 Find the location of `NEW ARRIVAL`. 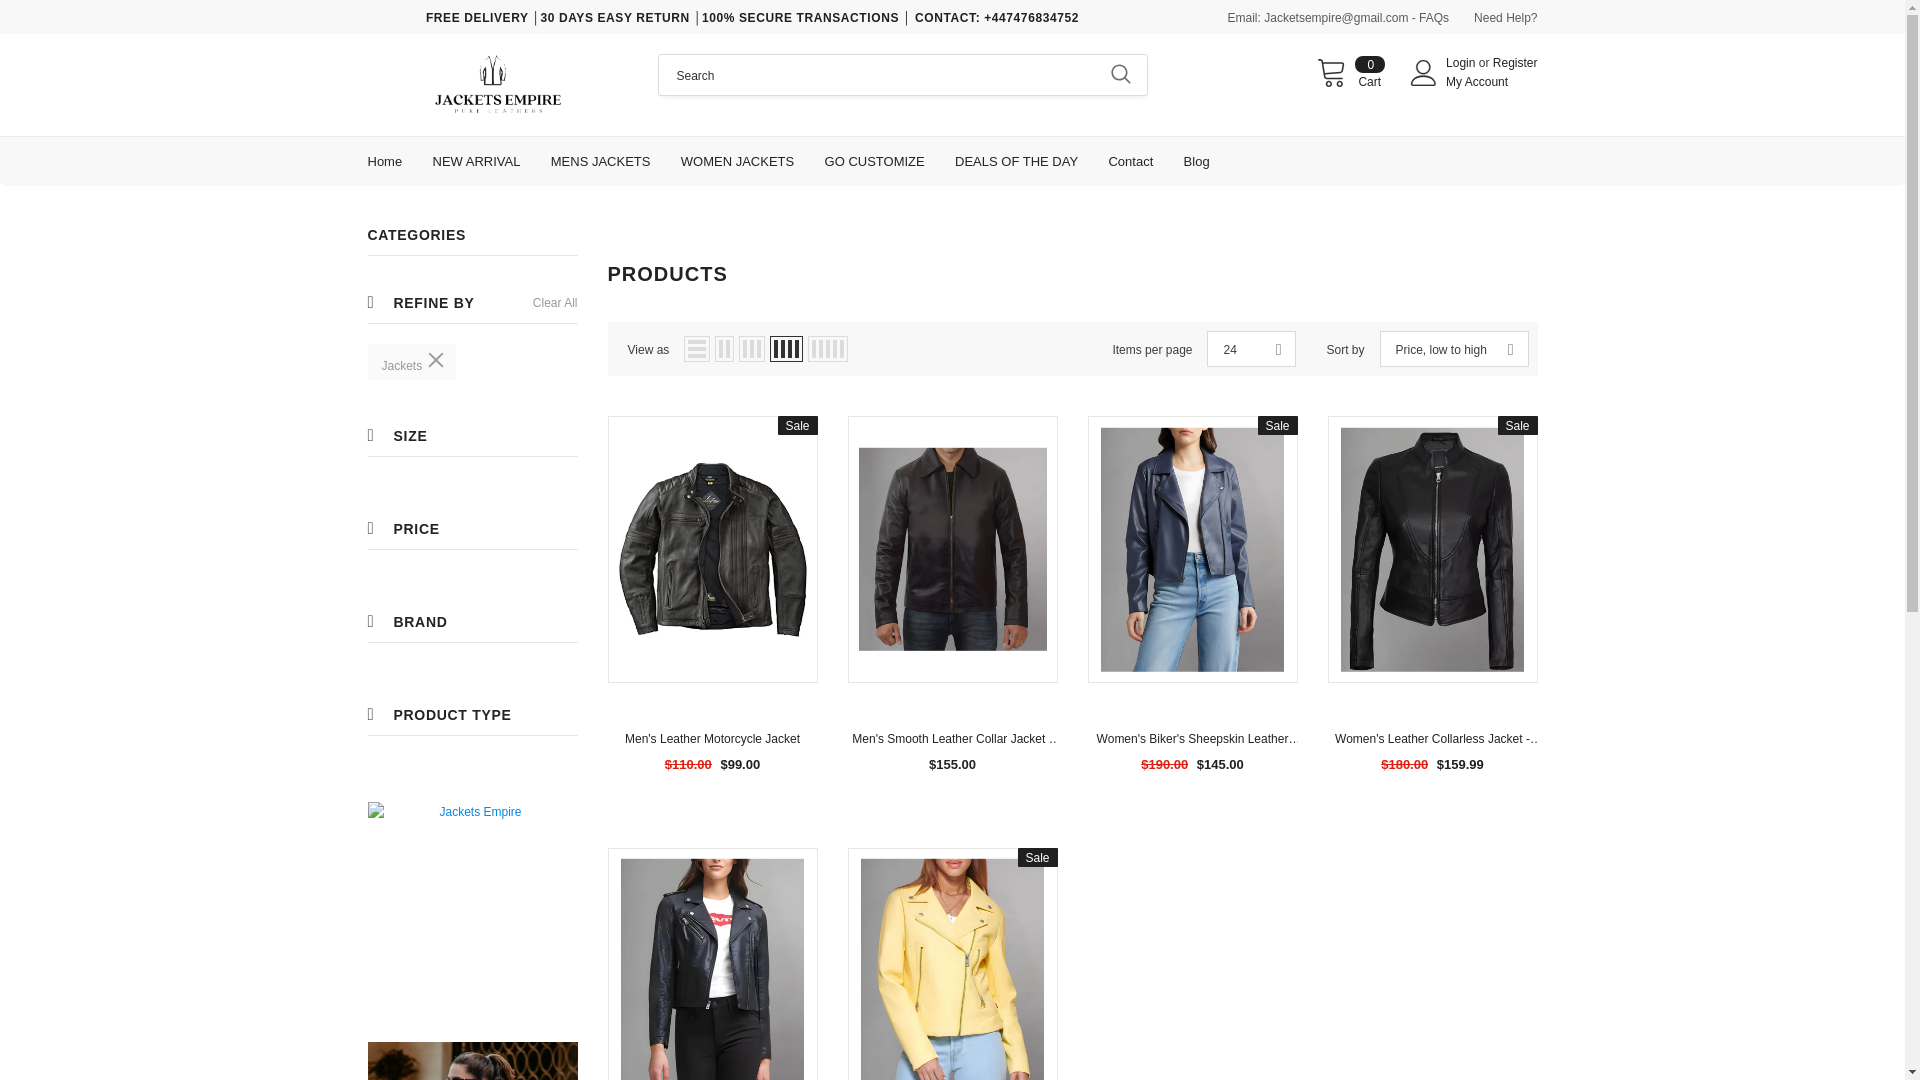

NEW ARRIVAL is located at coordinates (476, 160).